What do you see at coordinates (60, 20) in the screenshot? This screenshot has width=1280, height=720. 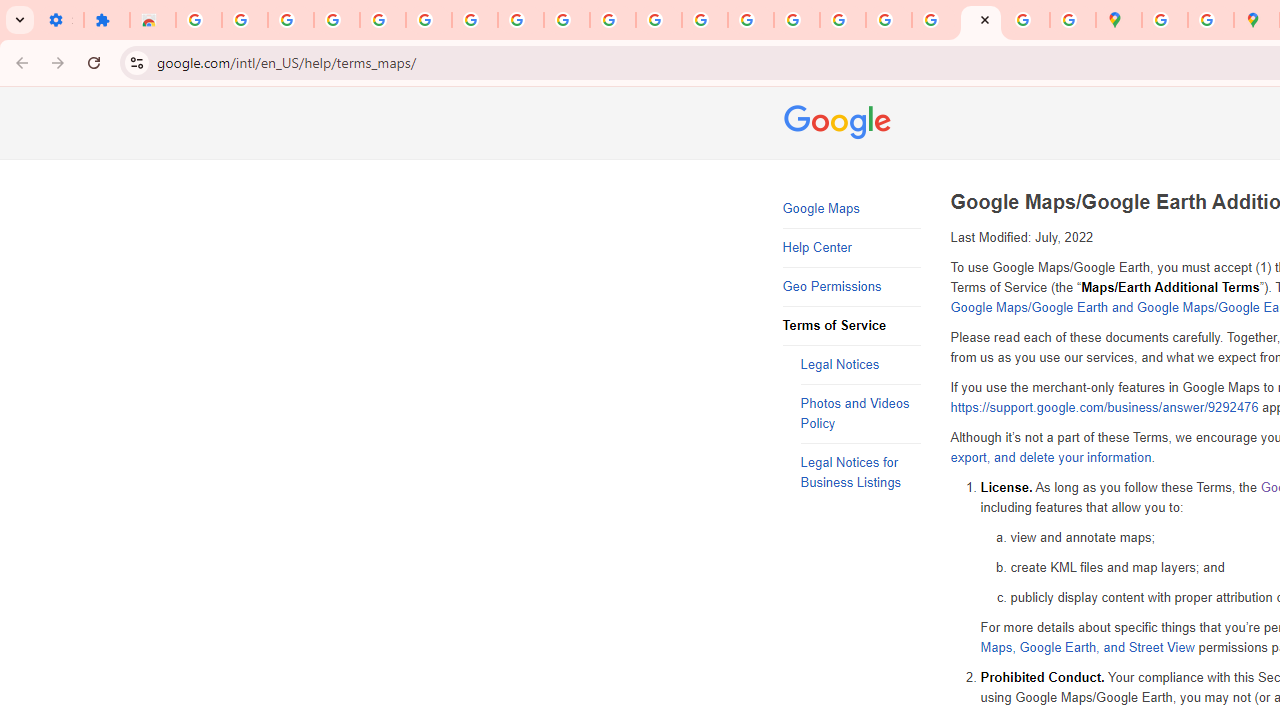 I see `Settings - On startup` at bounding box center [60, 20].